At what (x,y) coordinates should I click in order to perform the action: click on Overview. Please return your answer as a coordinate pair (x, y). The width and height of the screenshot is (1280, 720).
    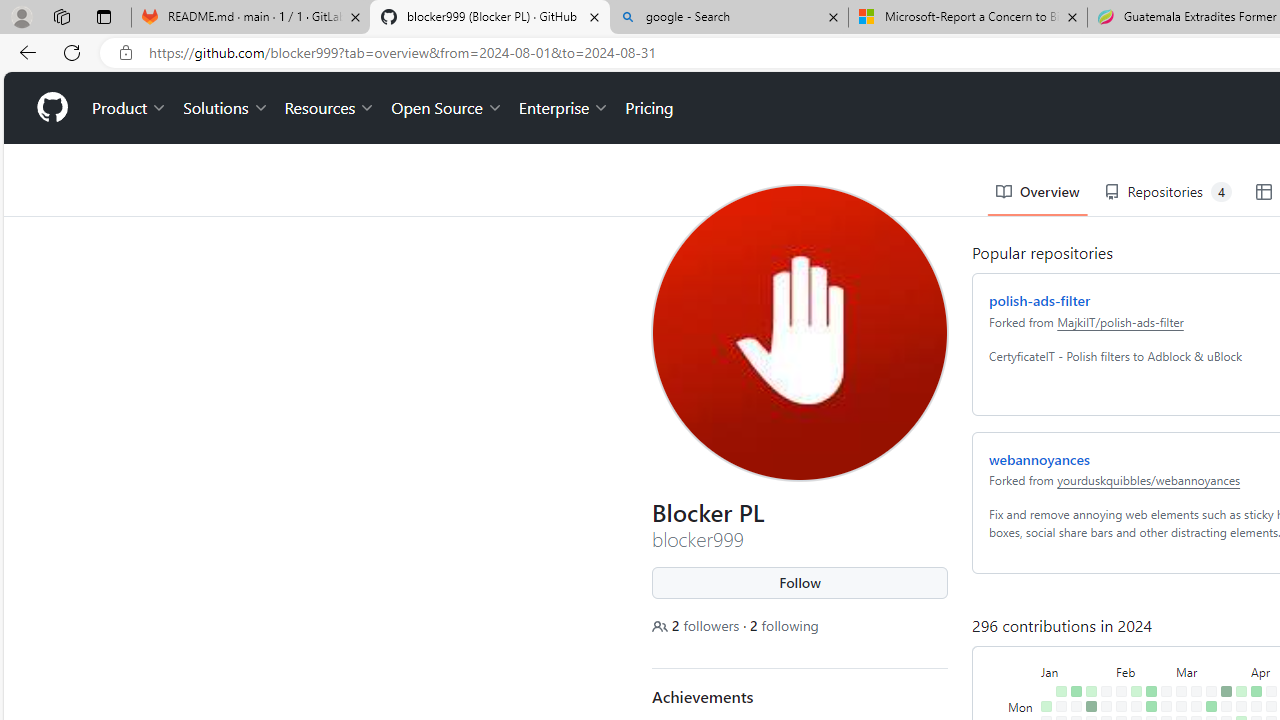
    Looking at the image, I should click on (1034, 120).